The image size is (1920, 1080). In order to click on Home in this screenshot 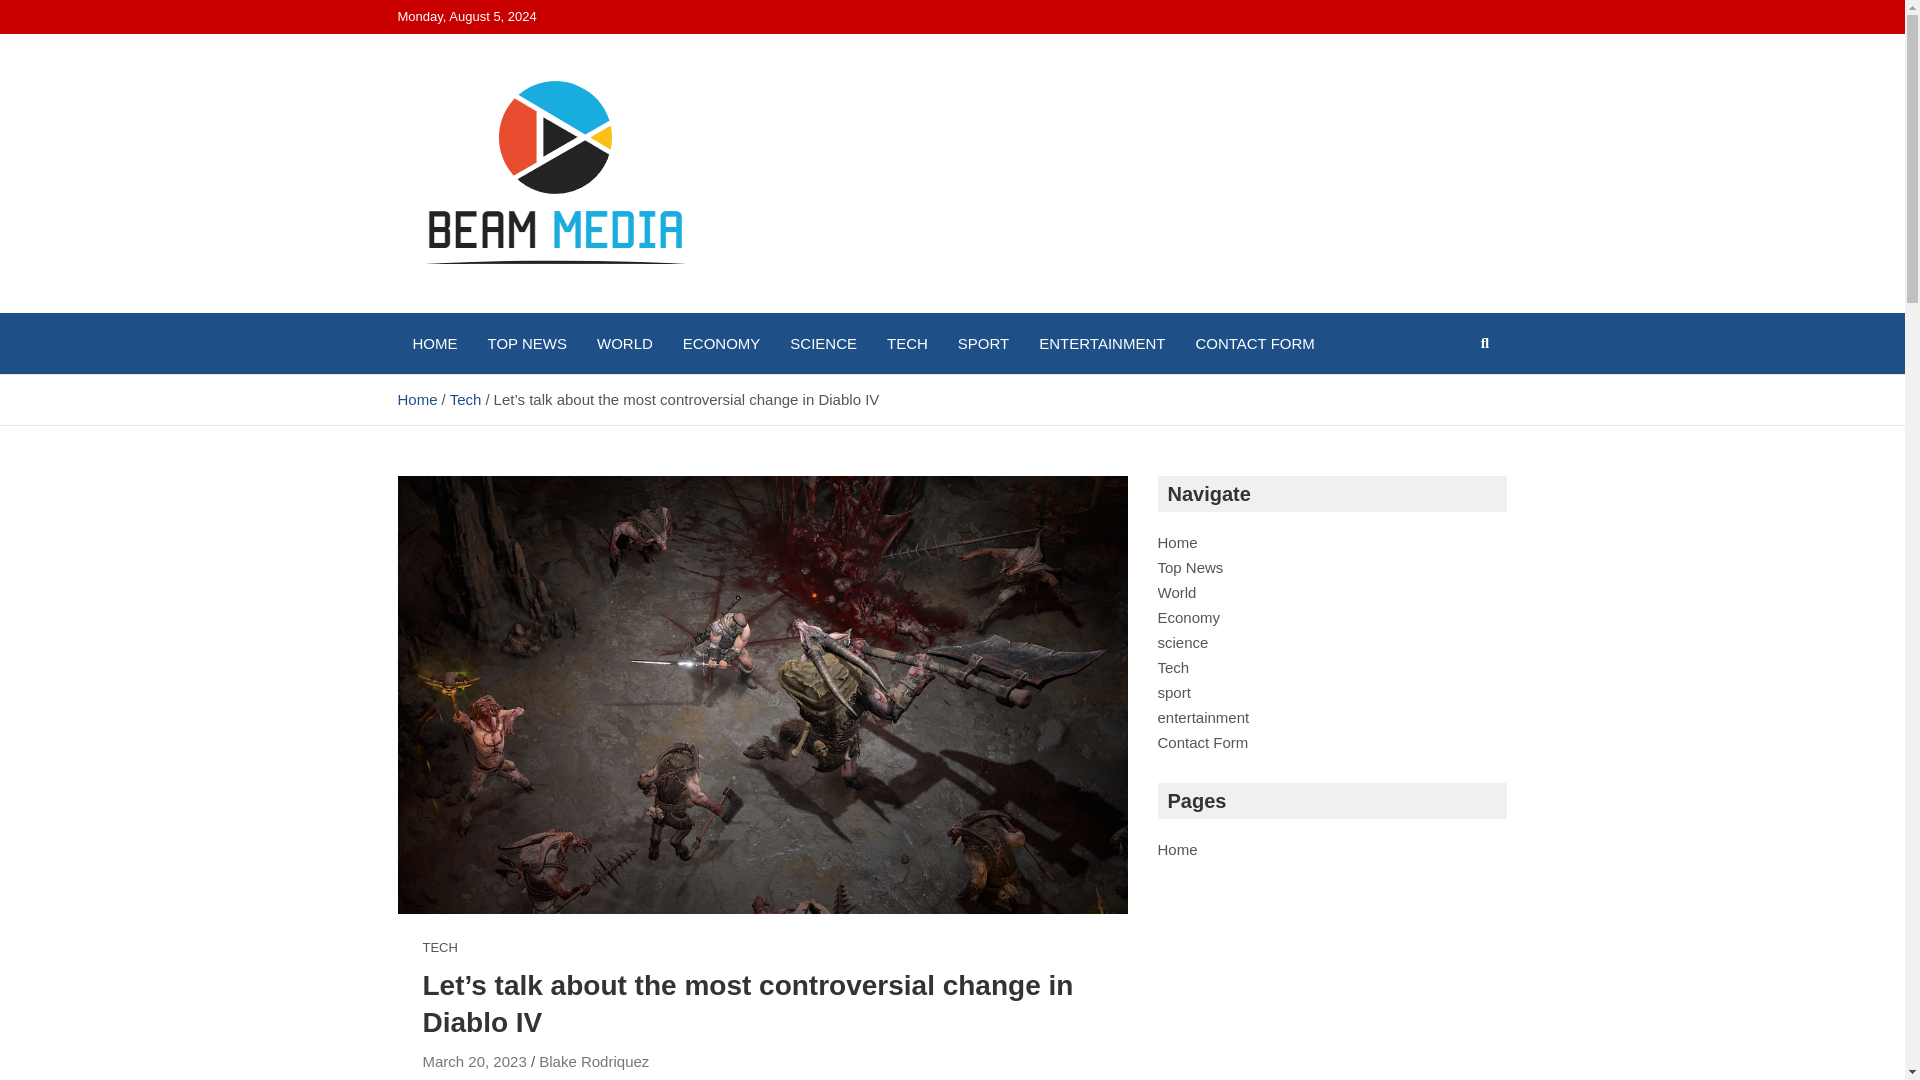, I will do `click(1178, 542)`.